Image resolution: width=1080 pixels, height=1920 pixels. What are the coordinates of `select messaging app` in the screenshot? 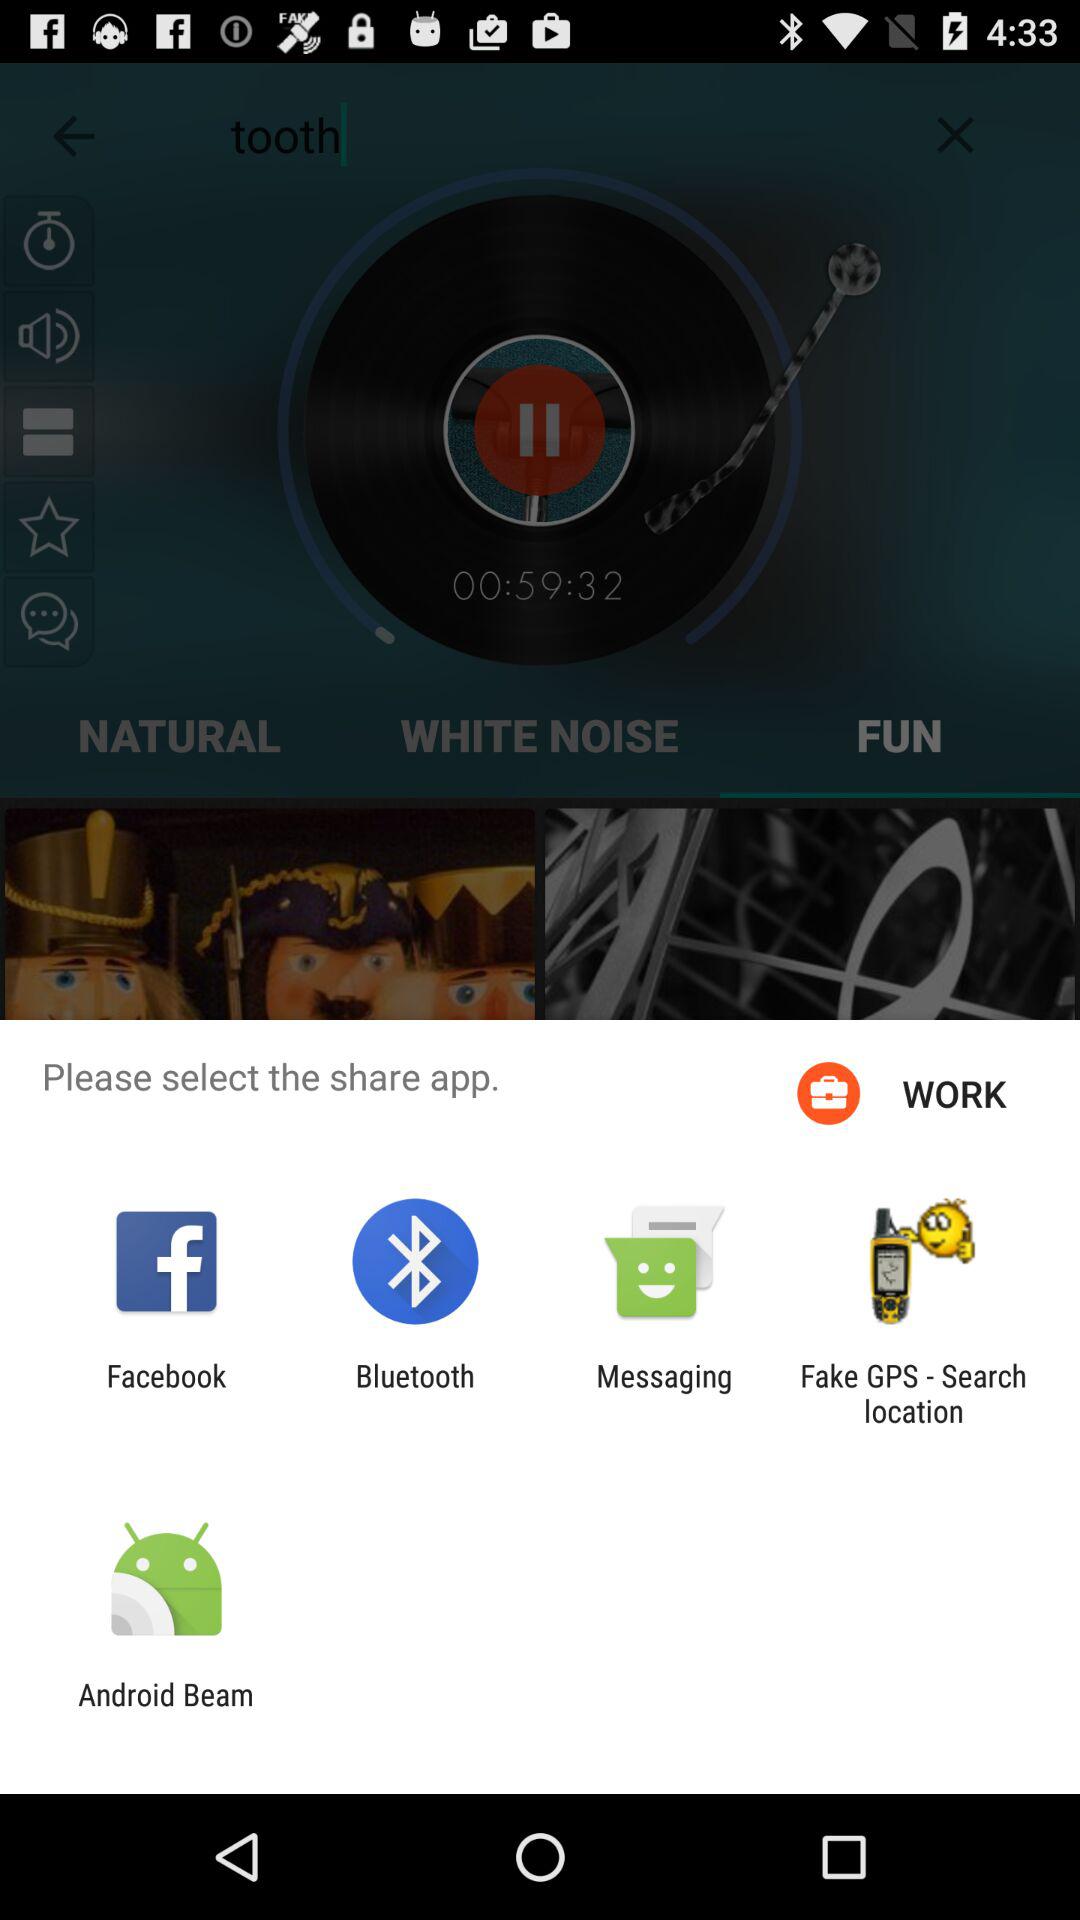 It's located at (664, 1393).